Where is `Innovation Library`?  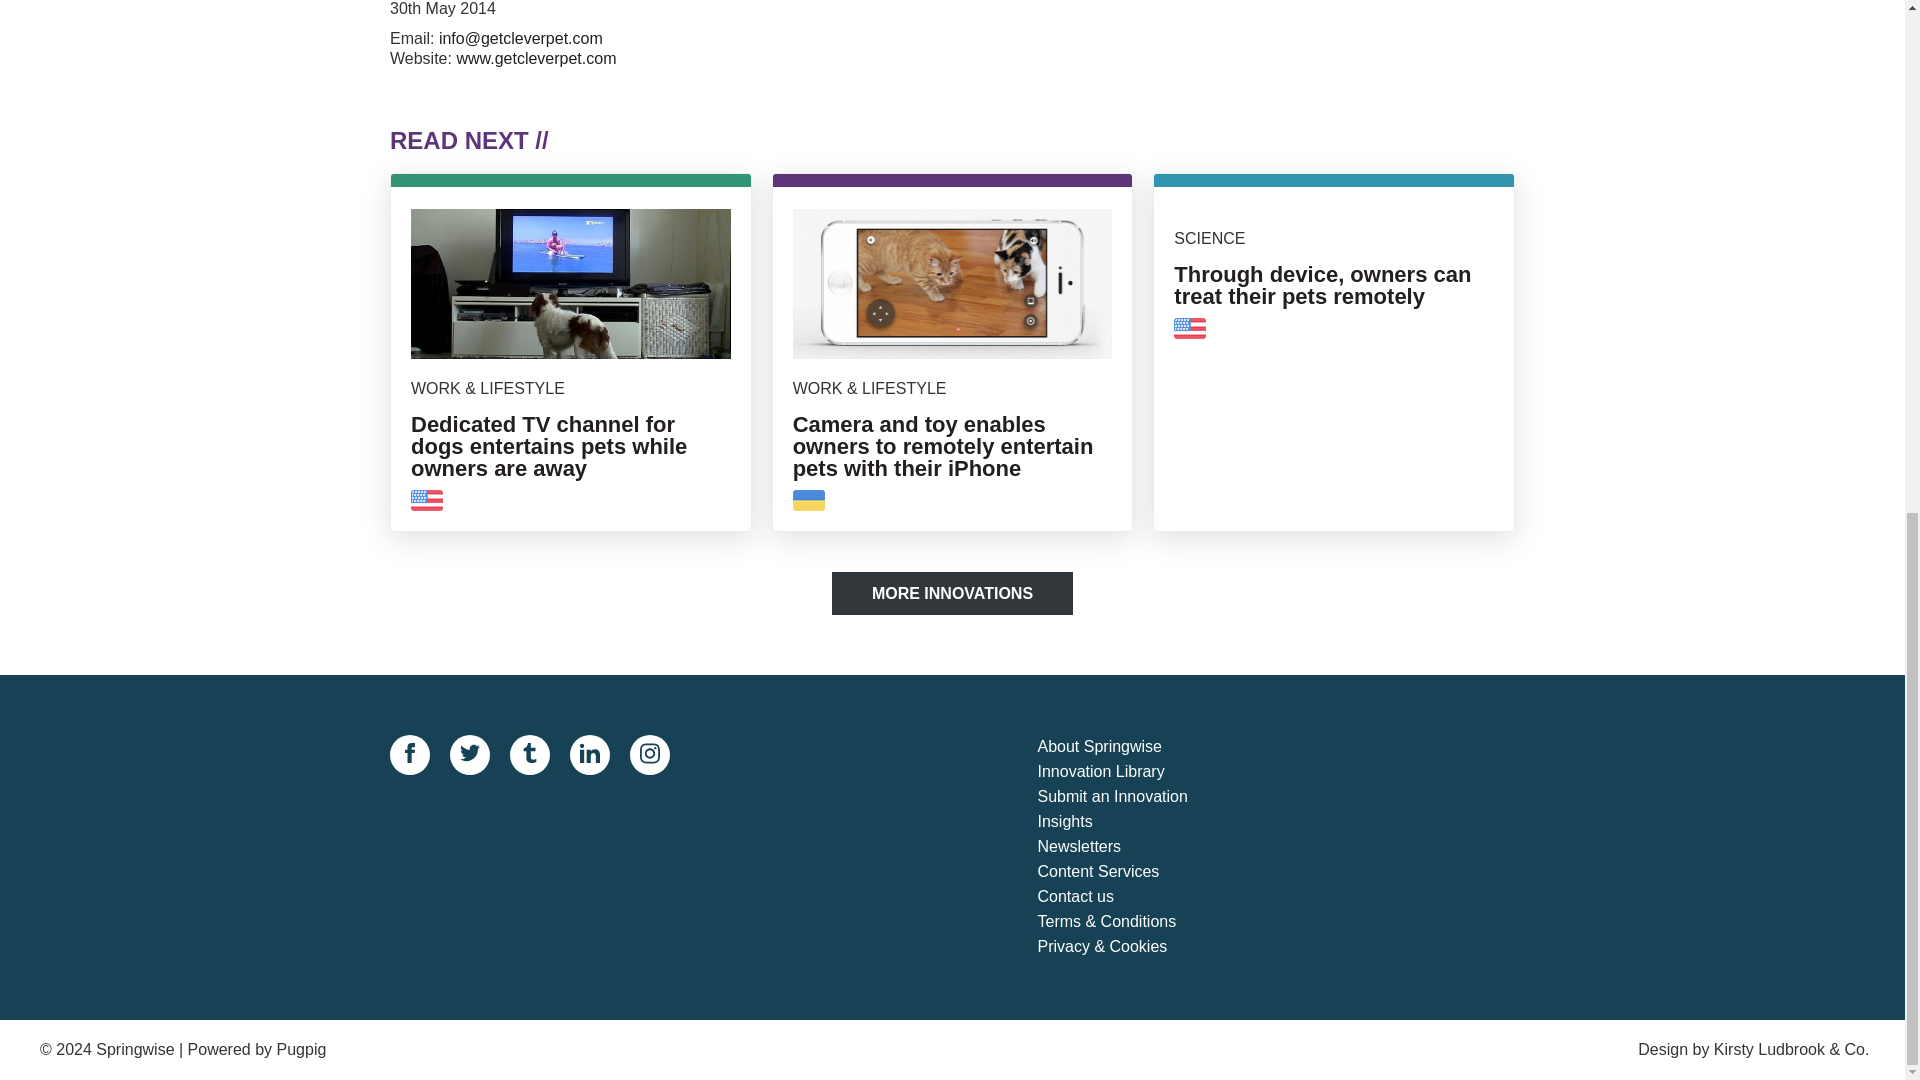
Innovation Library is located at coordinates (1130, 772).